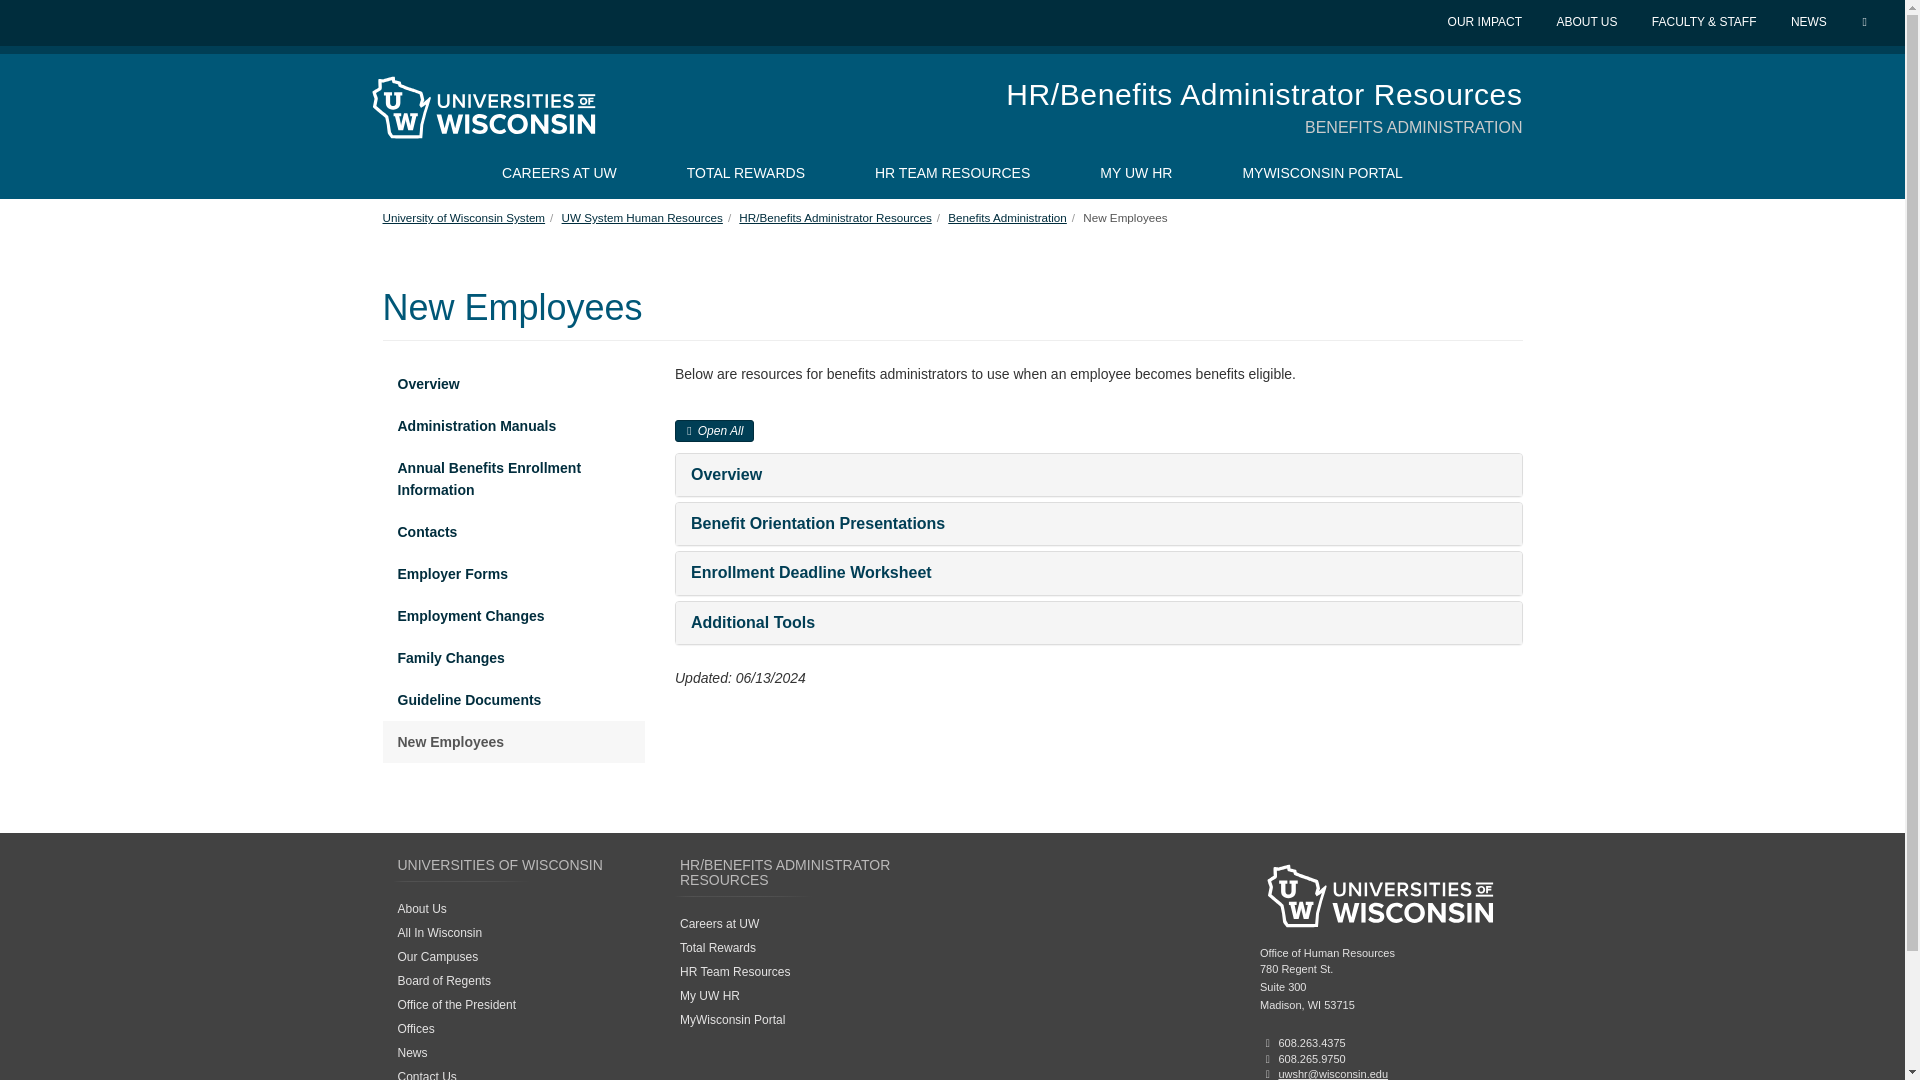  I want to click on MYWISCONSIN PORTAL, so click(1322, 172).